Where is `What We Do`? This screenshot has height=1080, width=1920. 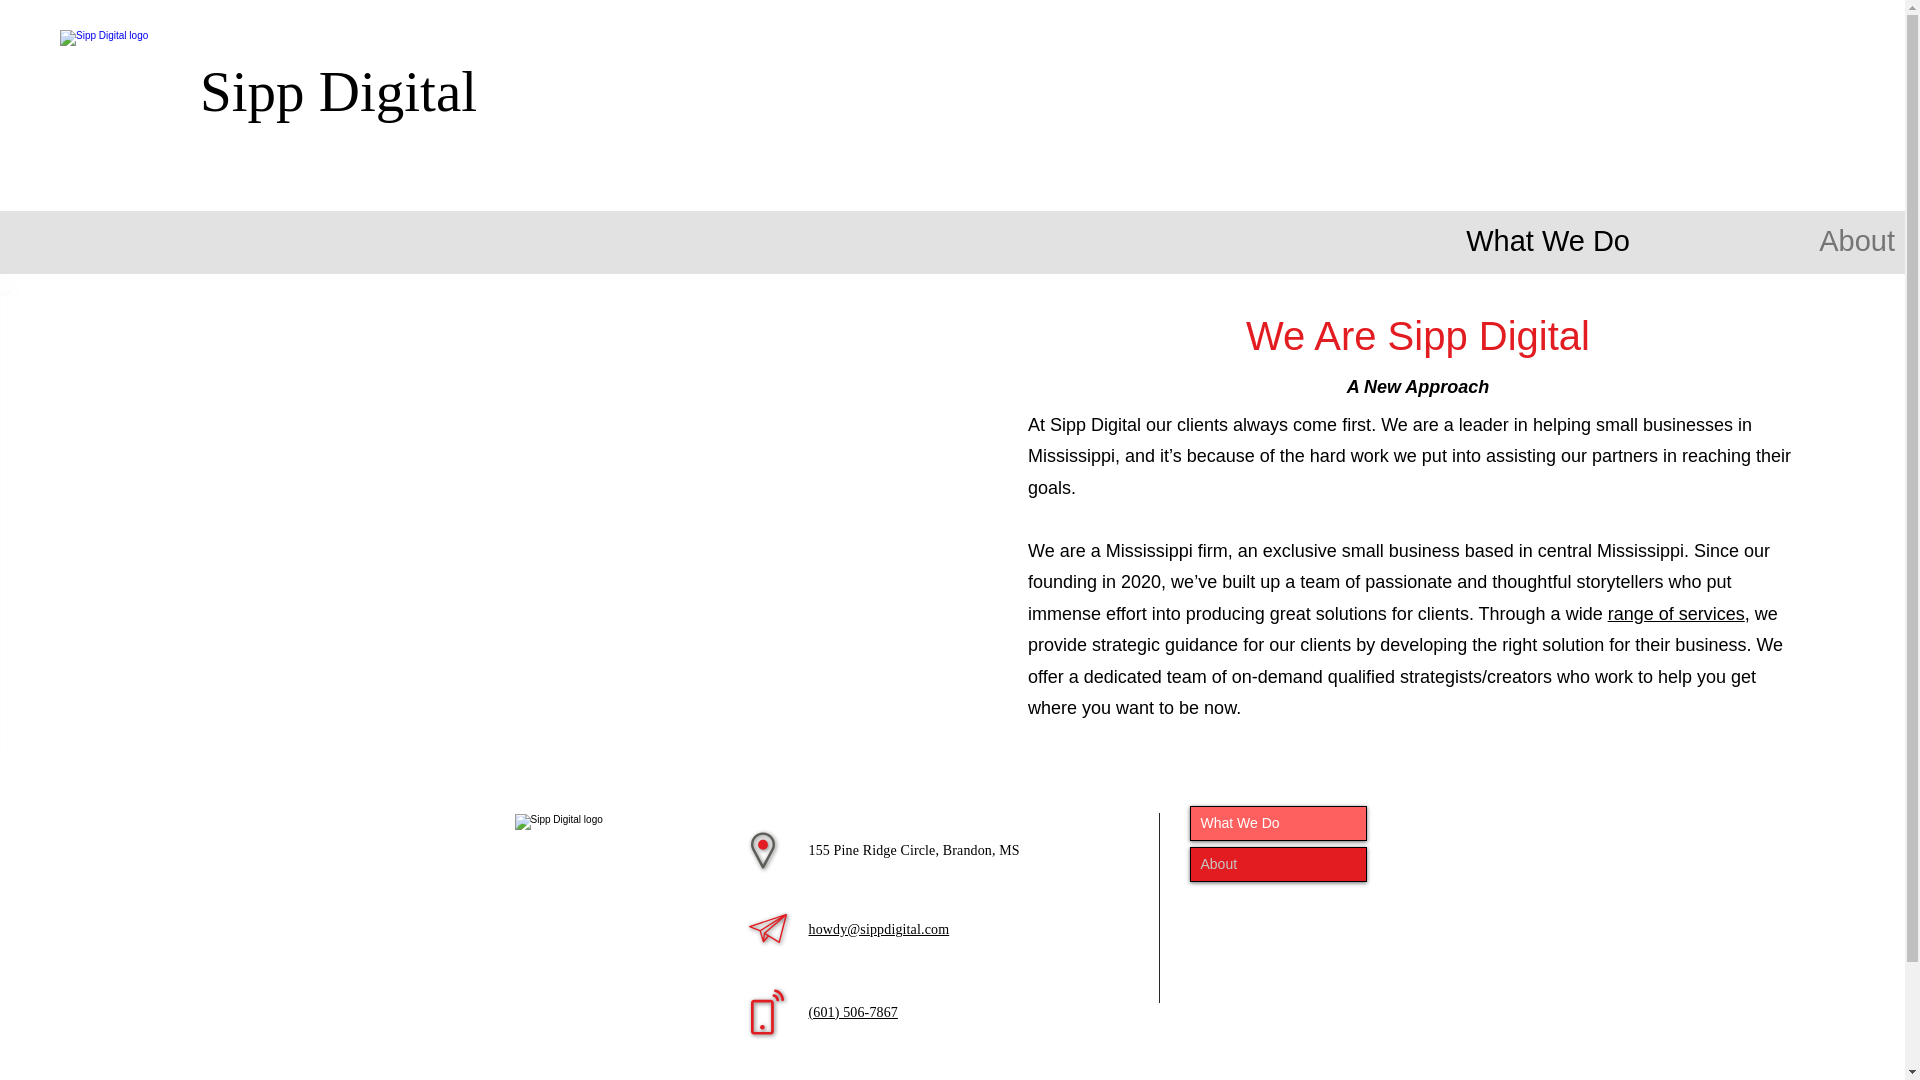
What We Do is located at coordinates (1278, 822).